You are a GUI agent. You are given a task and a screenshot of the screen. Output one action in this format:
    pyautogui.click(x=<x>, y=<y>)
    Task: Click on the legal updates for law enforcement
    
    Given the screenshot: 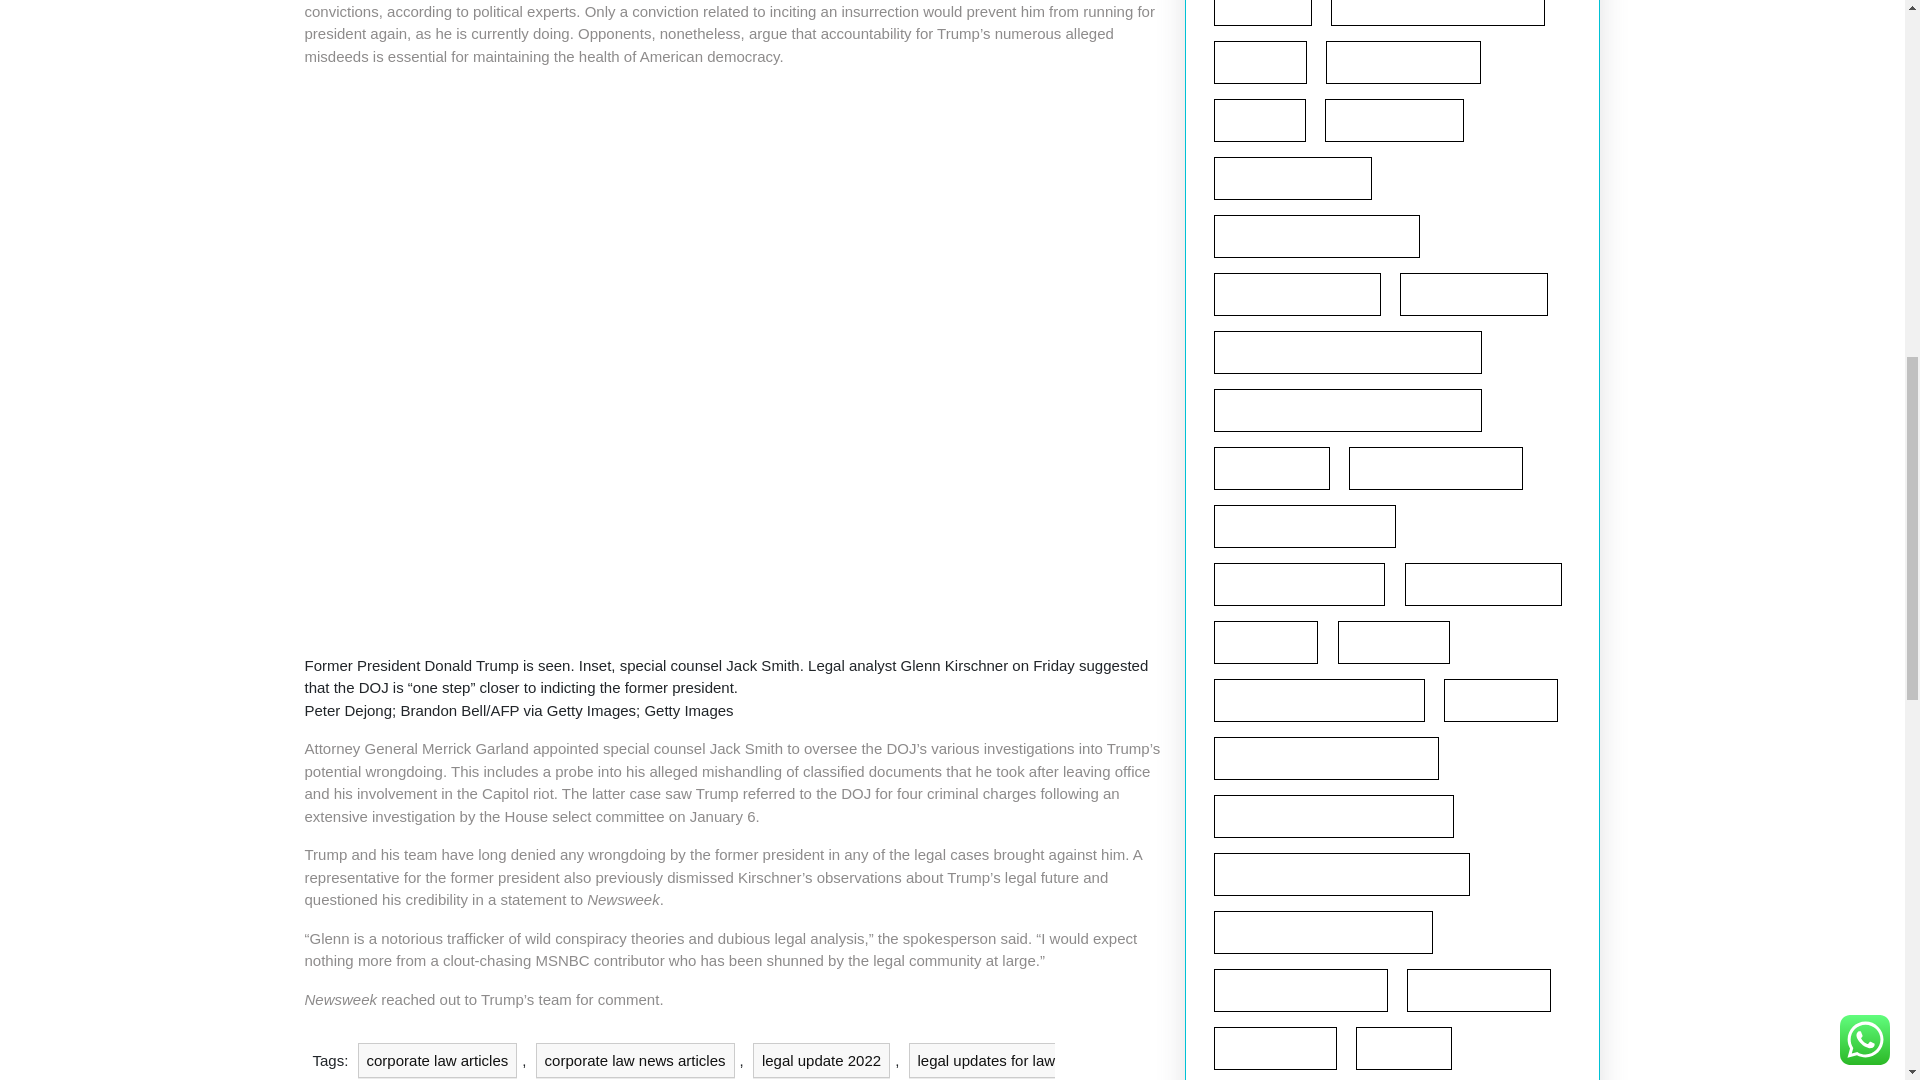 What is the action you would take?
    pyautogui.click(x=682, y=1062)
    